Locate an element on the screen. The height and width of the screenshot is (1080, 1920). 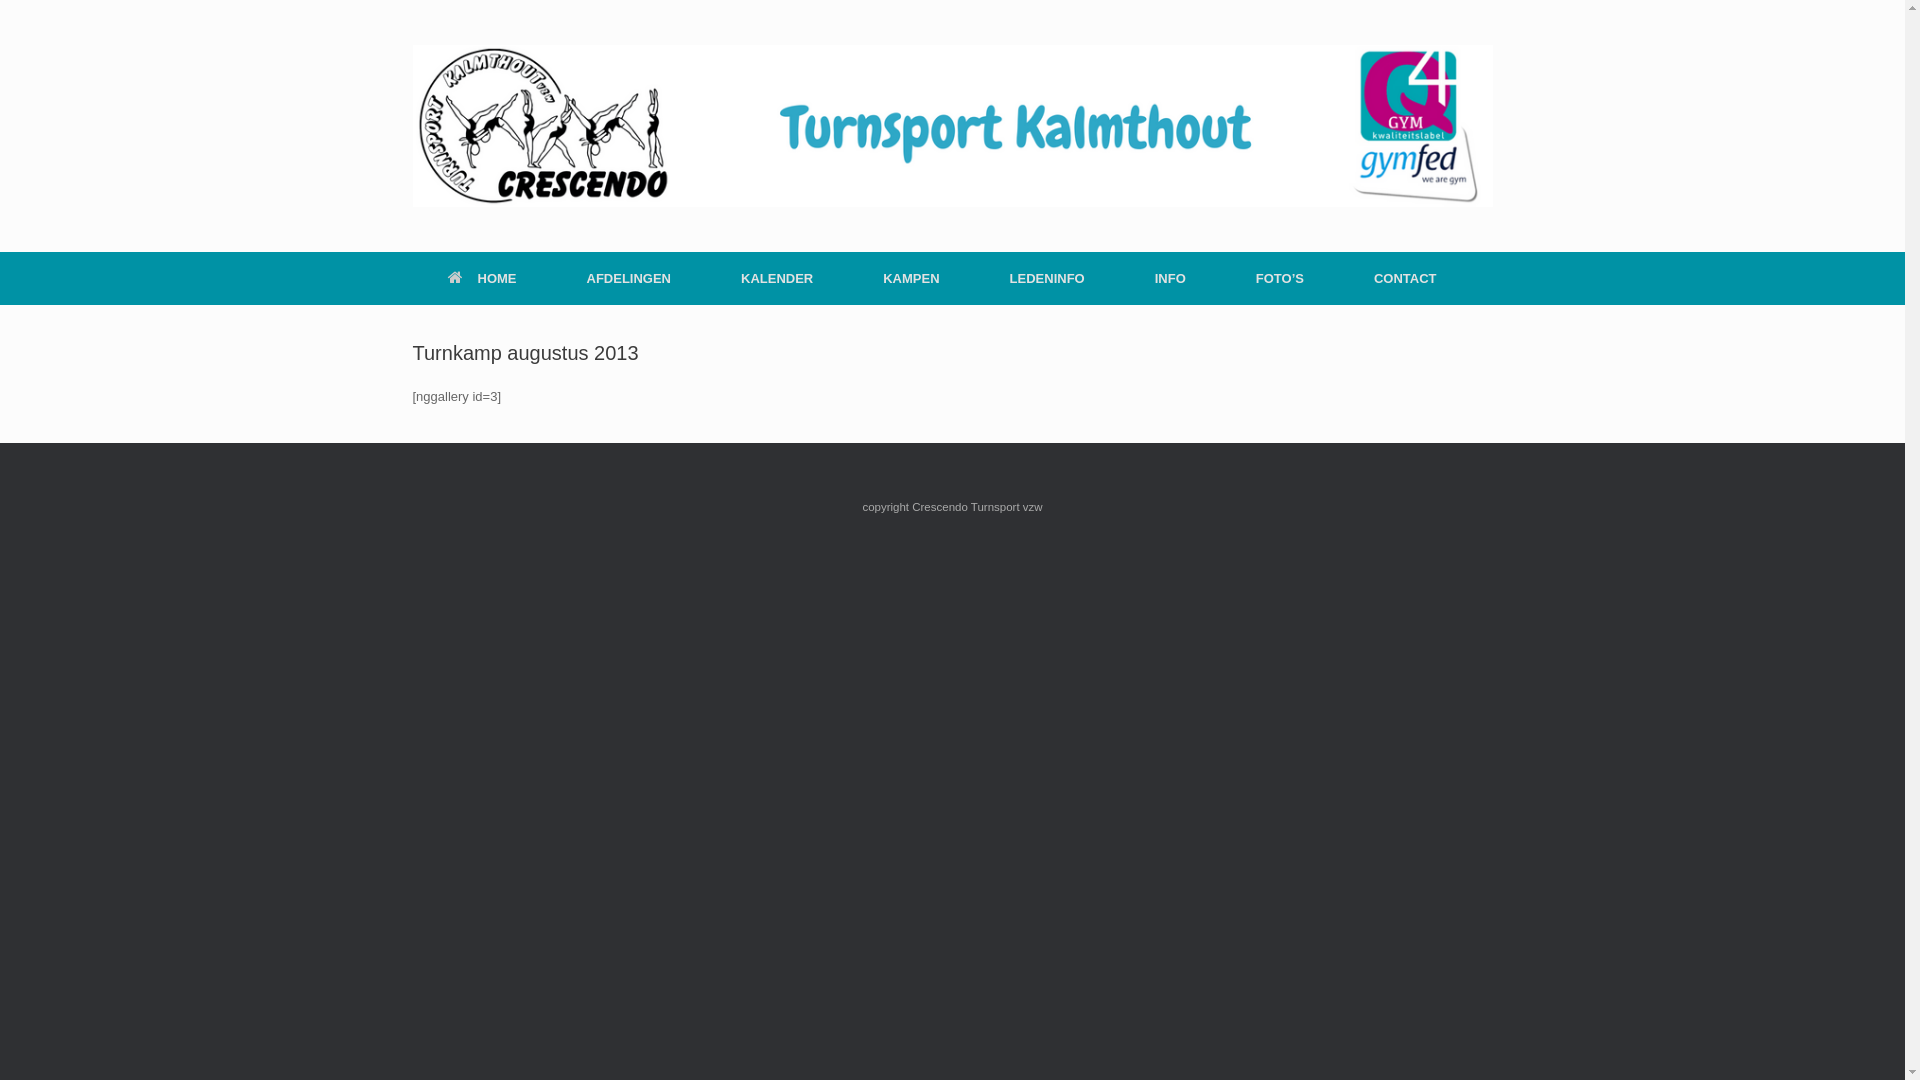
KALENDER is located at coordinates (777, 278).